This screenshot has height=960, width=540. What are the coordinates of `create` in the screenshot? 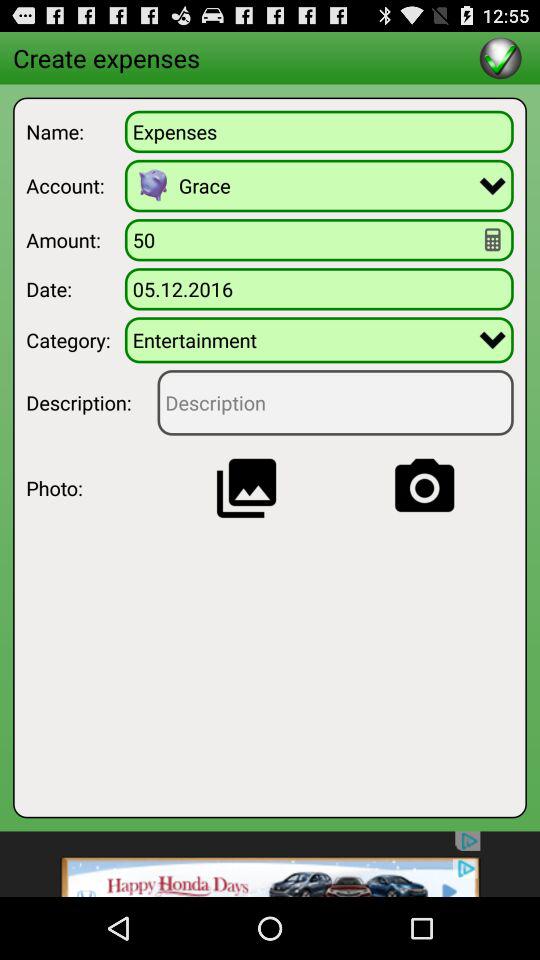 It's located at (500, 58).